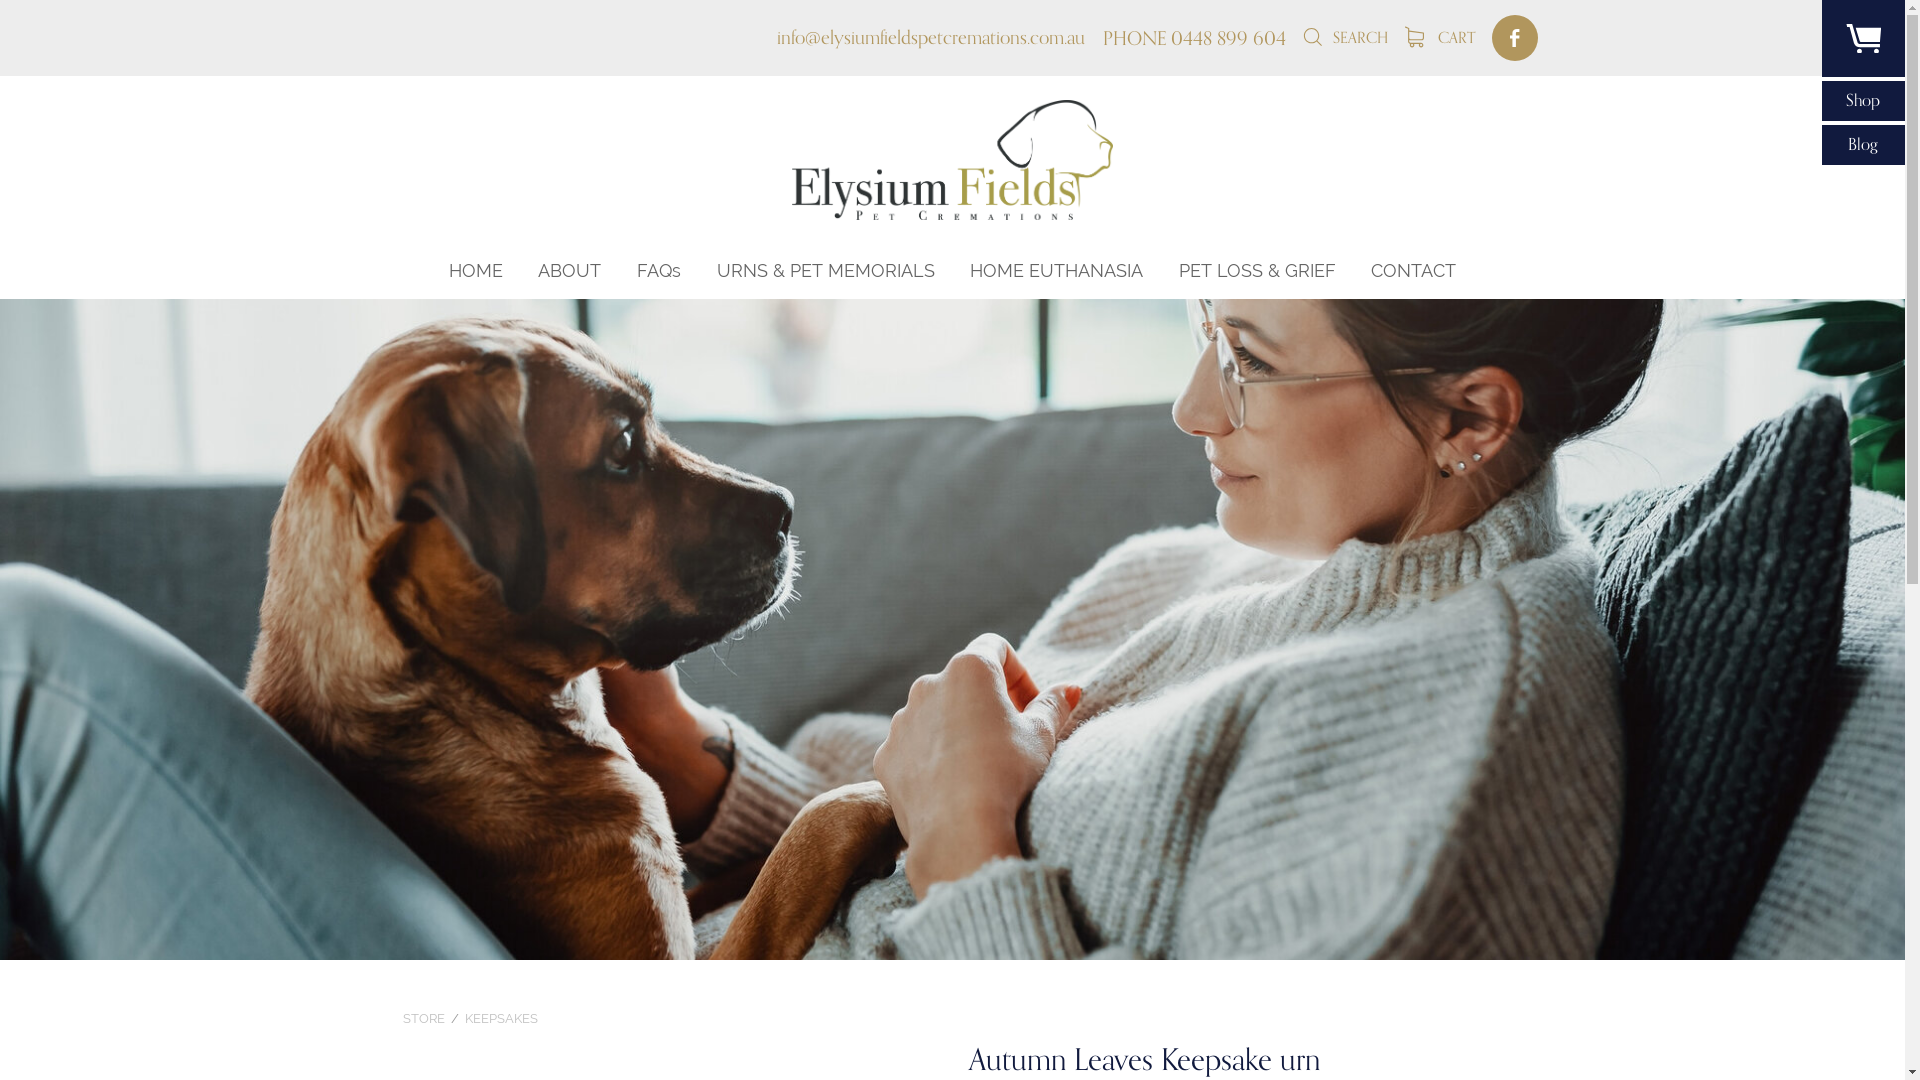  What do you see at coordinates (1864, 145) in the screenshot?
I see `Blog` at bounding box center [1864, 145].